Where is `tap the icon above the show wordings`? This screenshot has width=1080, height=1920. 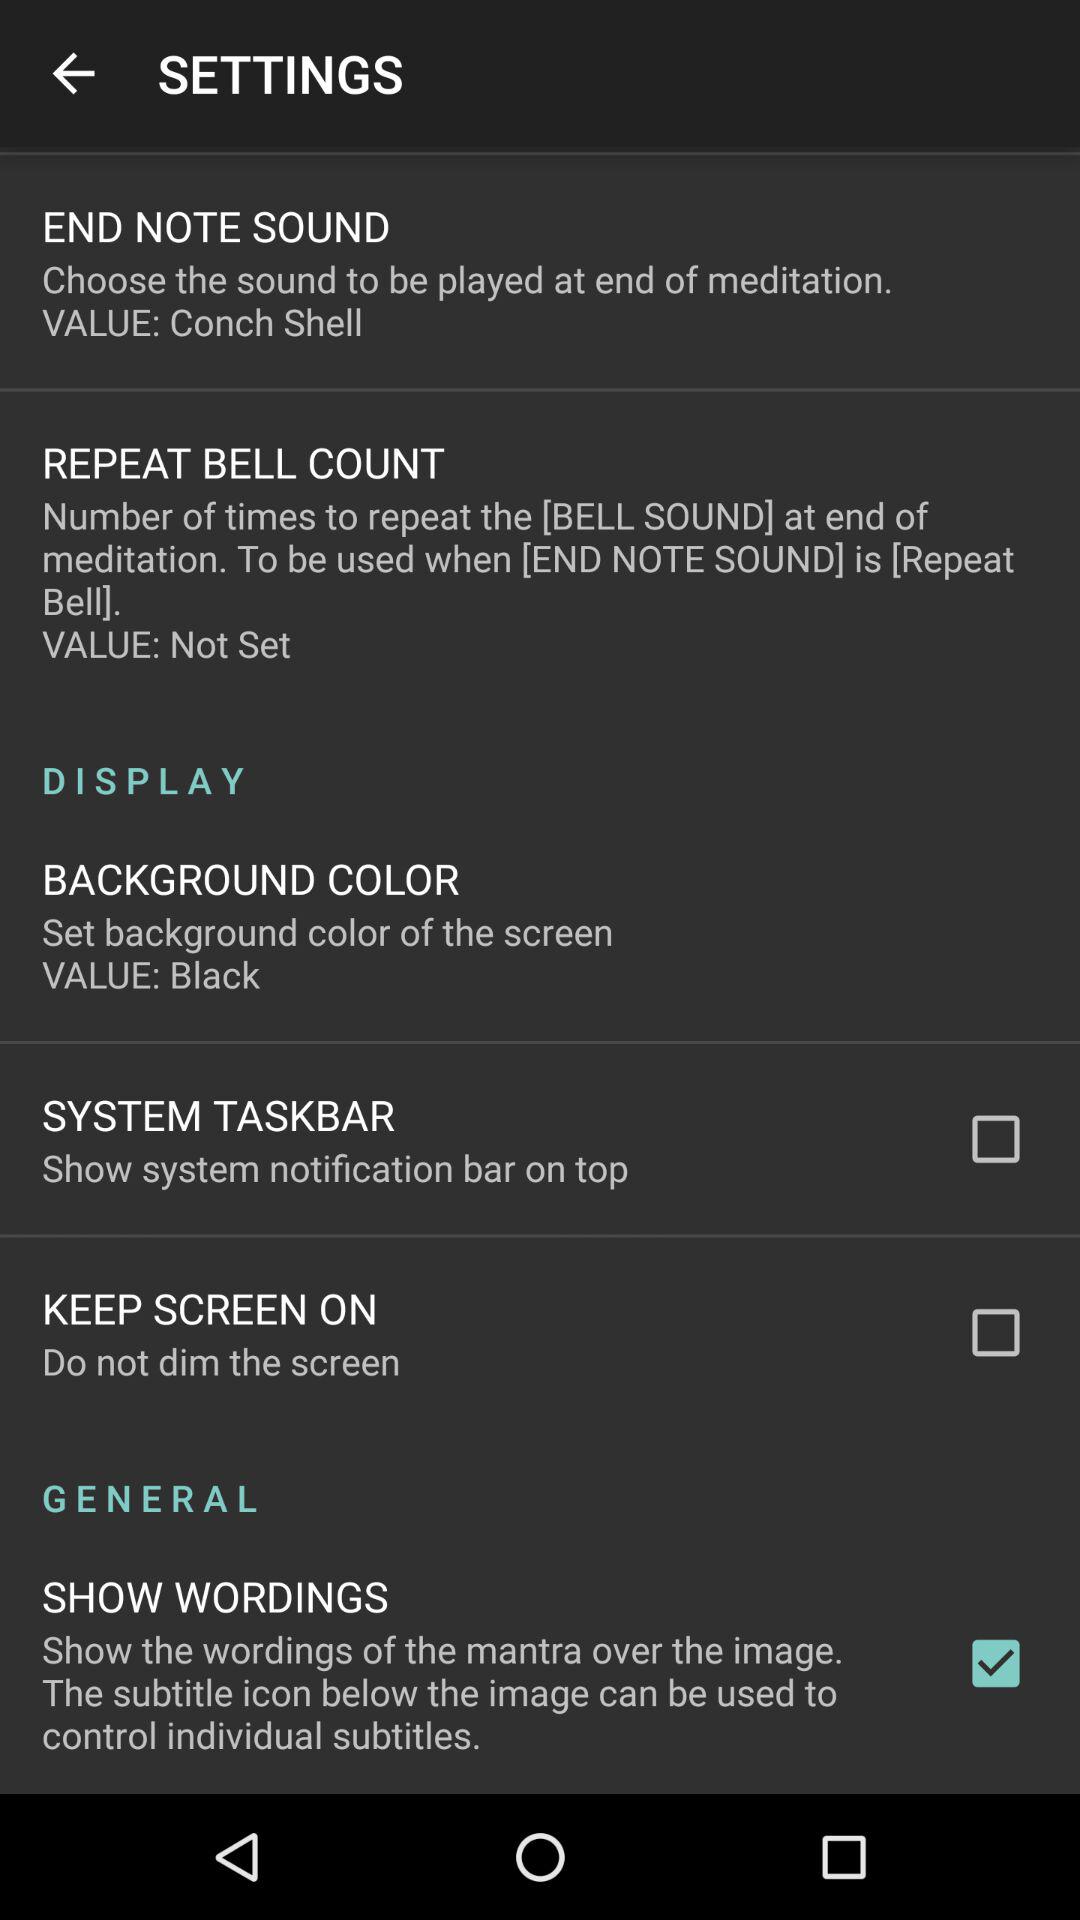 tap the icon above the show wordings is located at coordinates (540, 1476).